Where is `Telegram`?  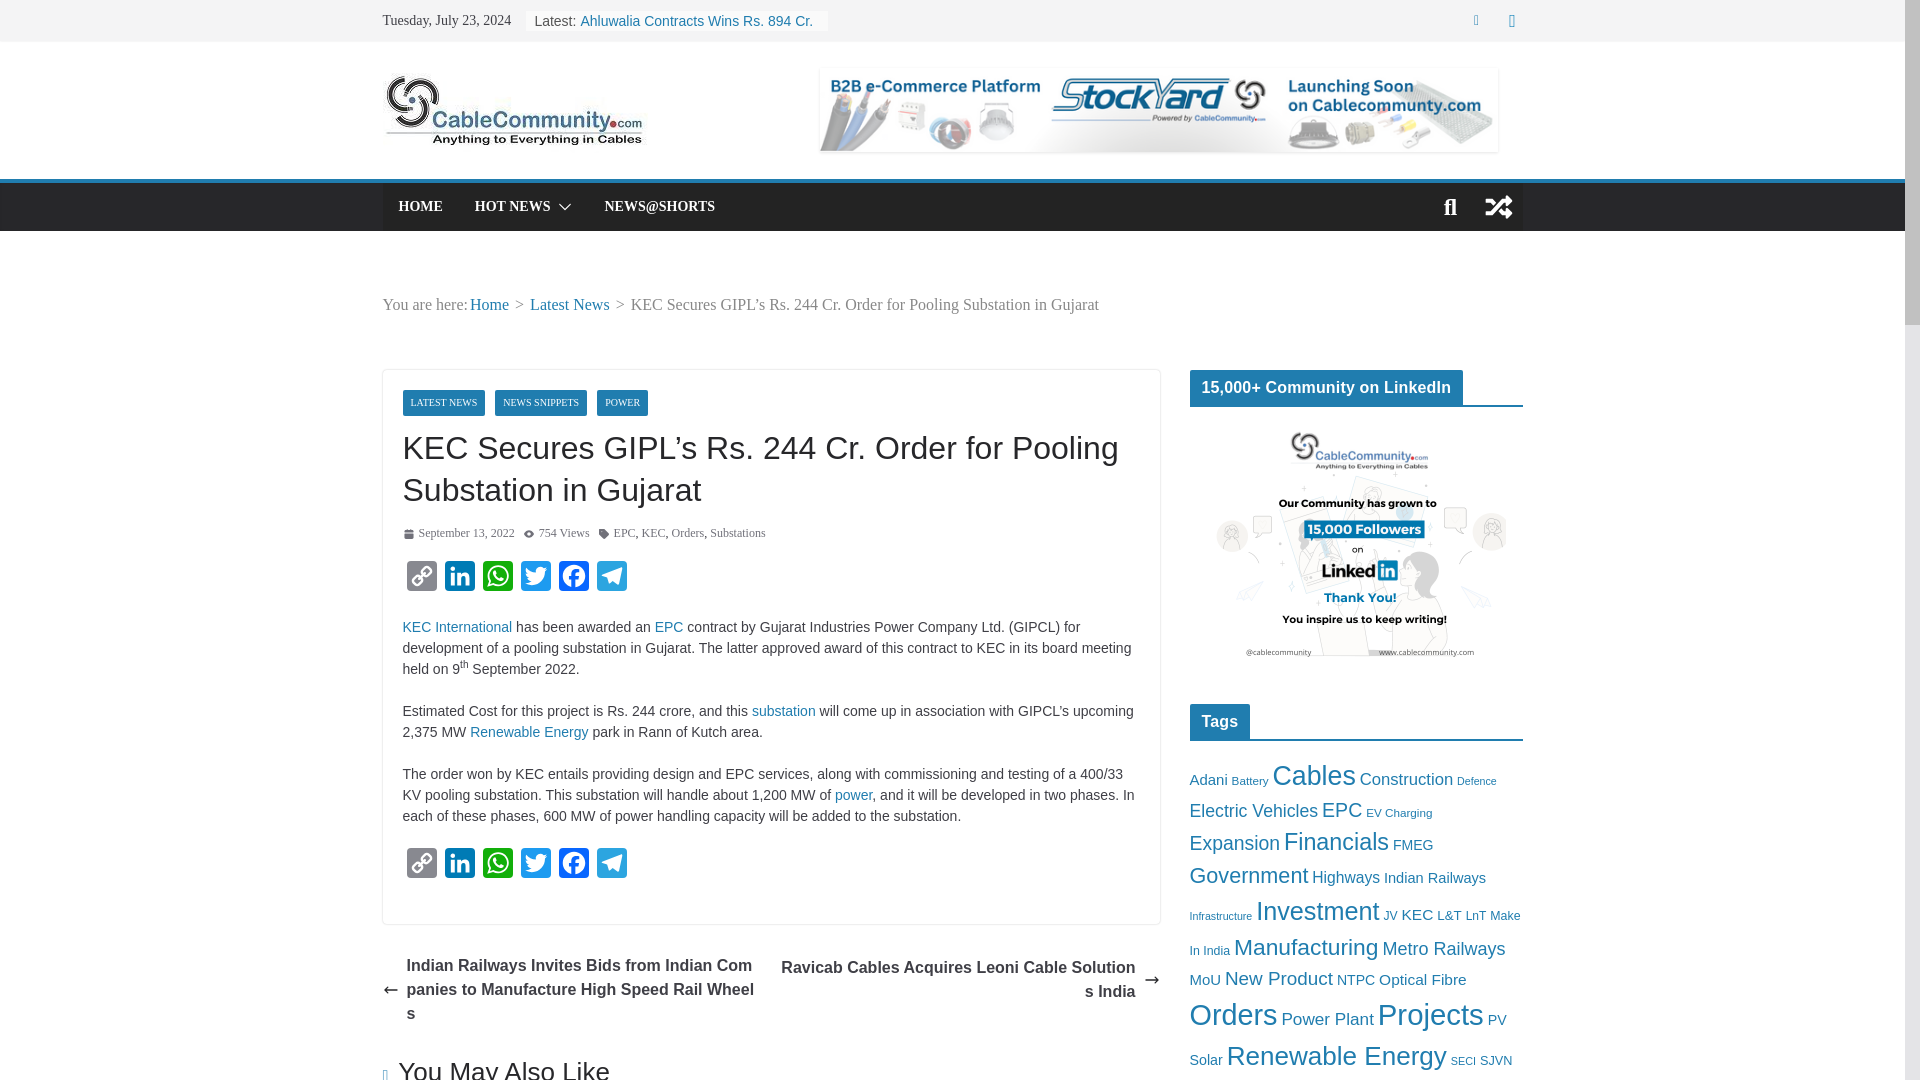
Telegram is located at coordinates (610, 580).